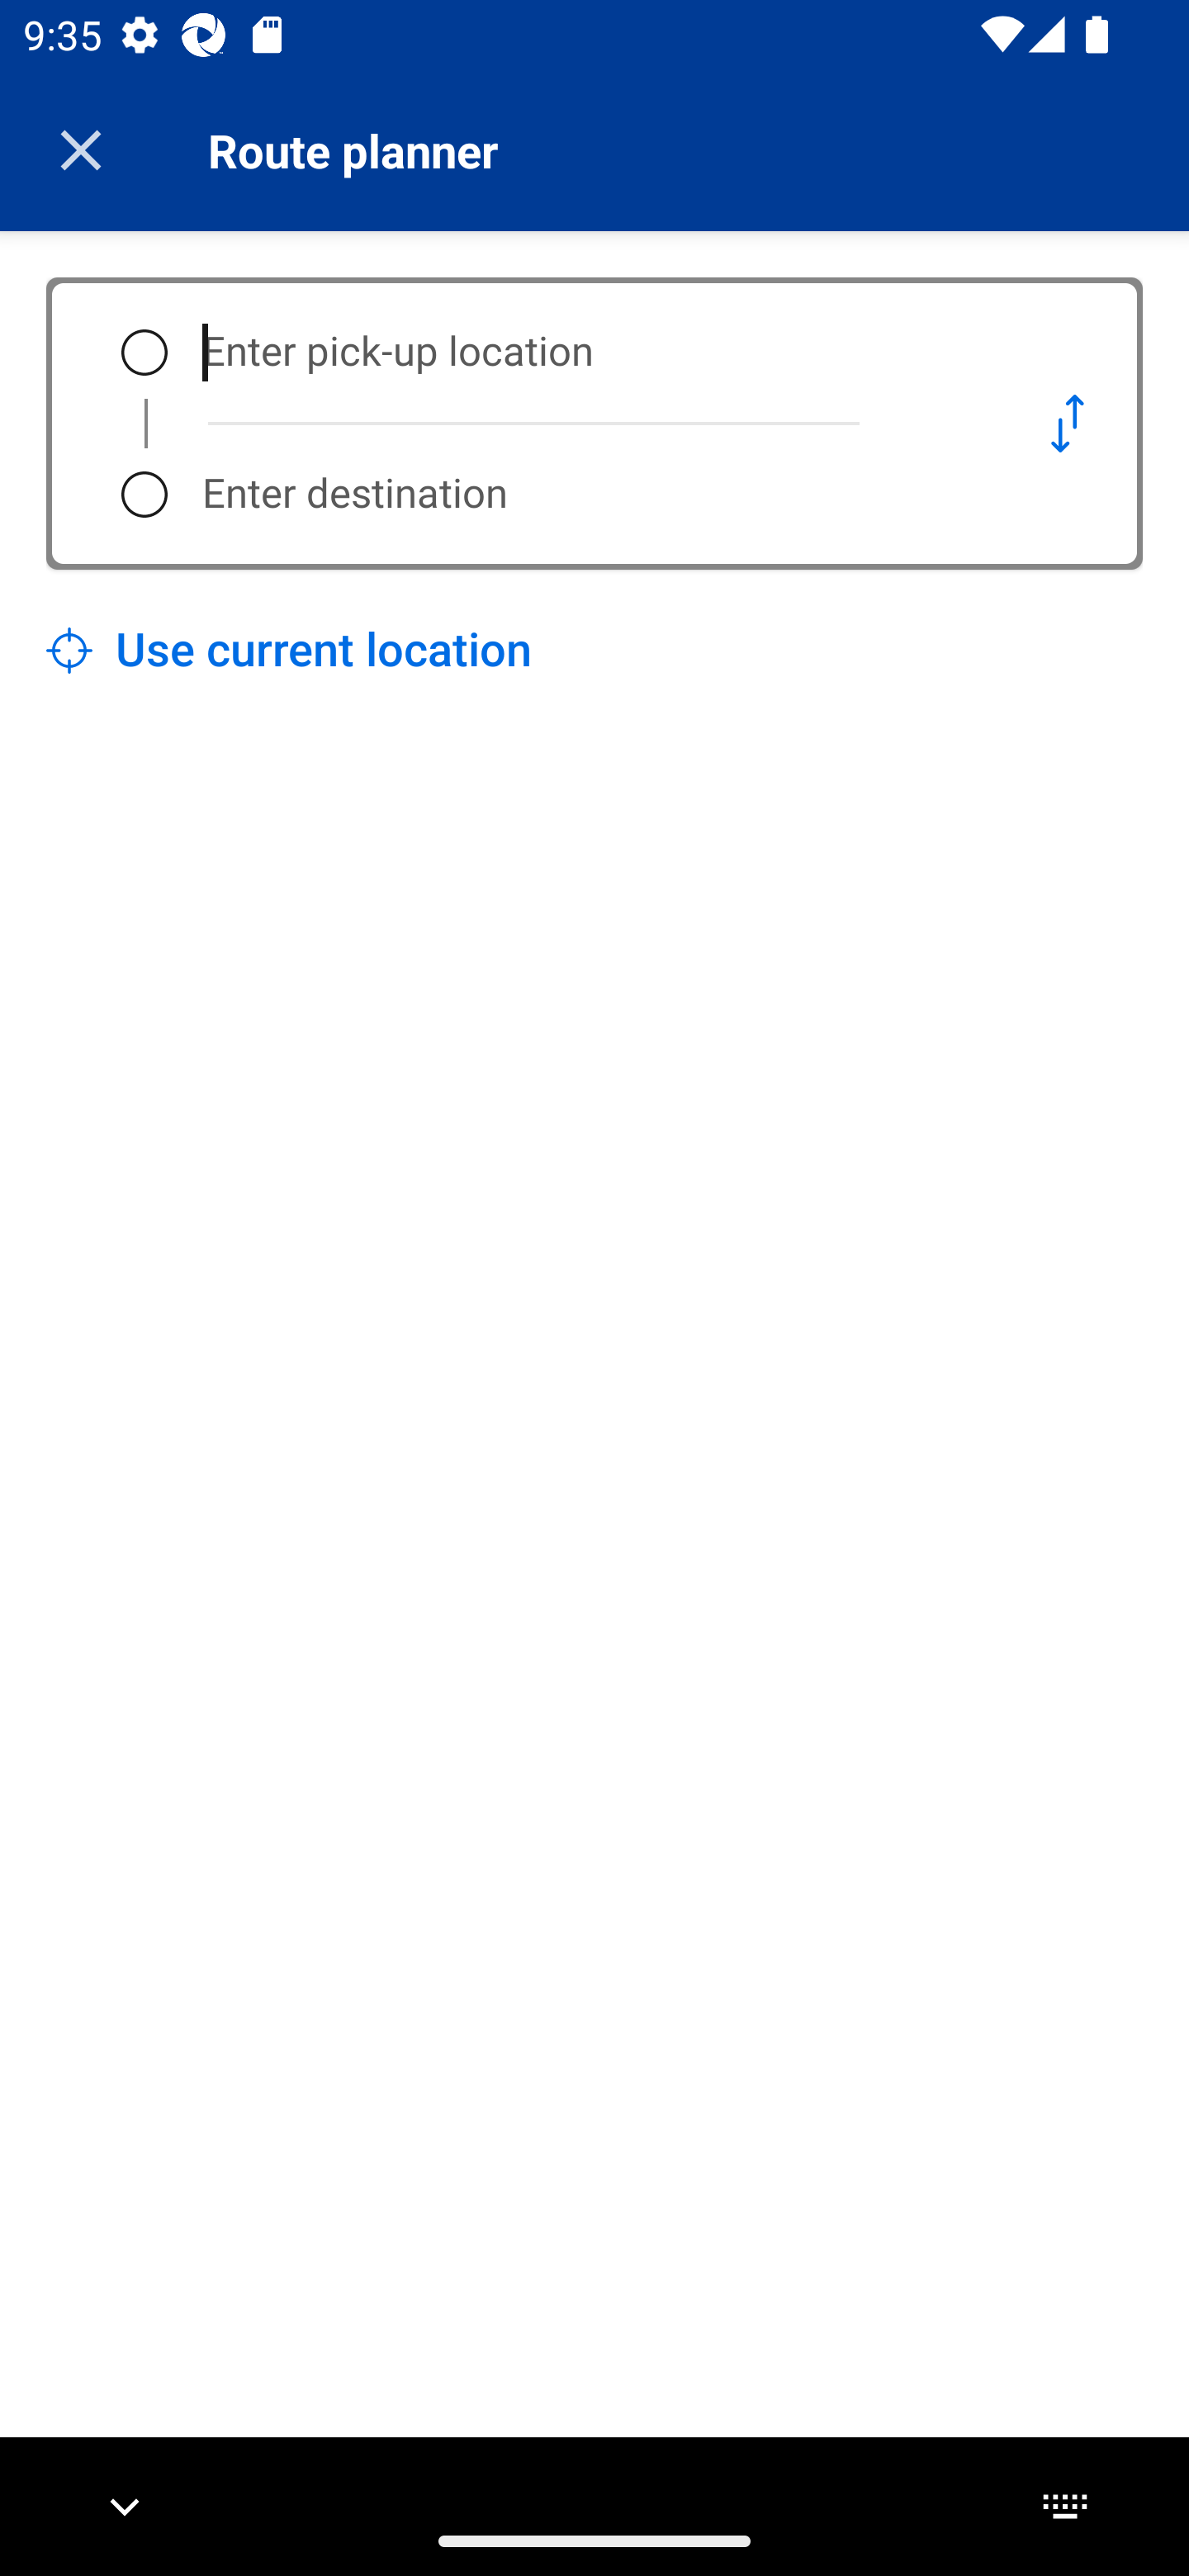 This screenshot has width=1189, height=2576. What do you see at coordinates (81, 150) in the screenshot?
I see `Close` at bounding box center [81, 150].